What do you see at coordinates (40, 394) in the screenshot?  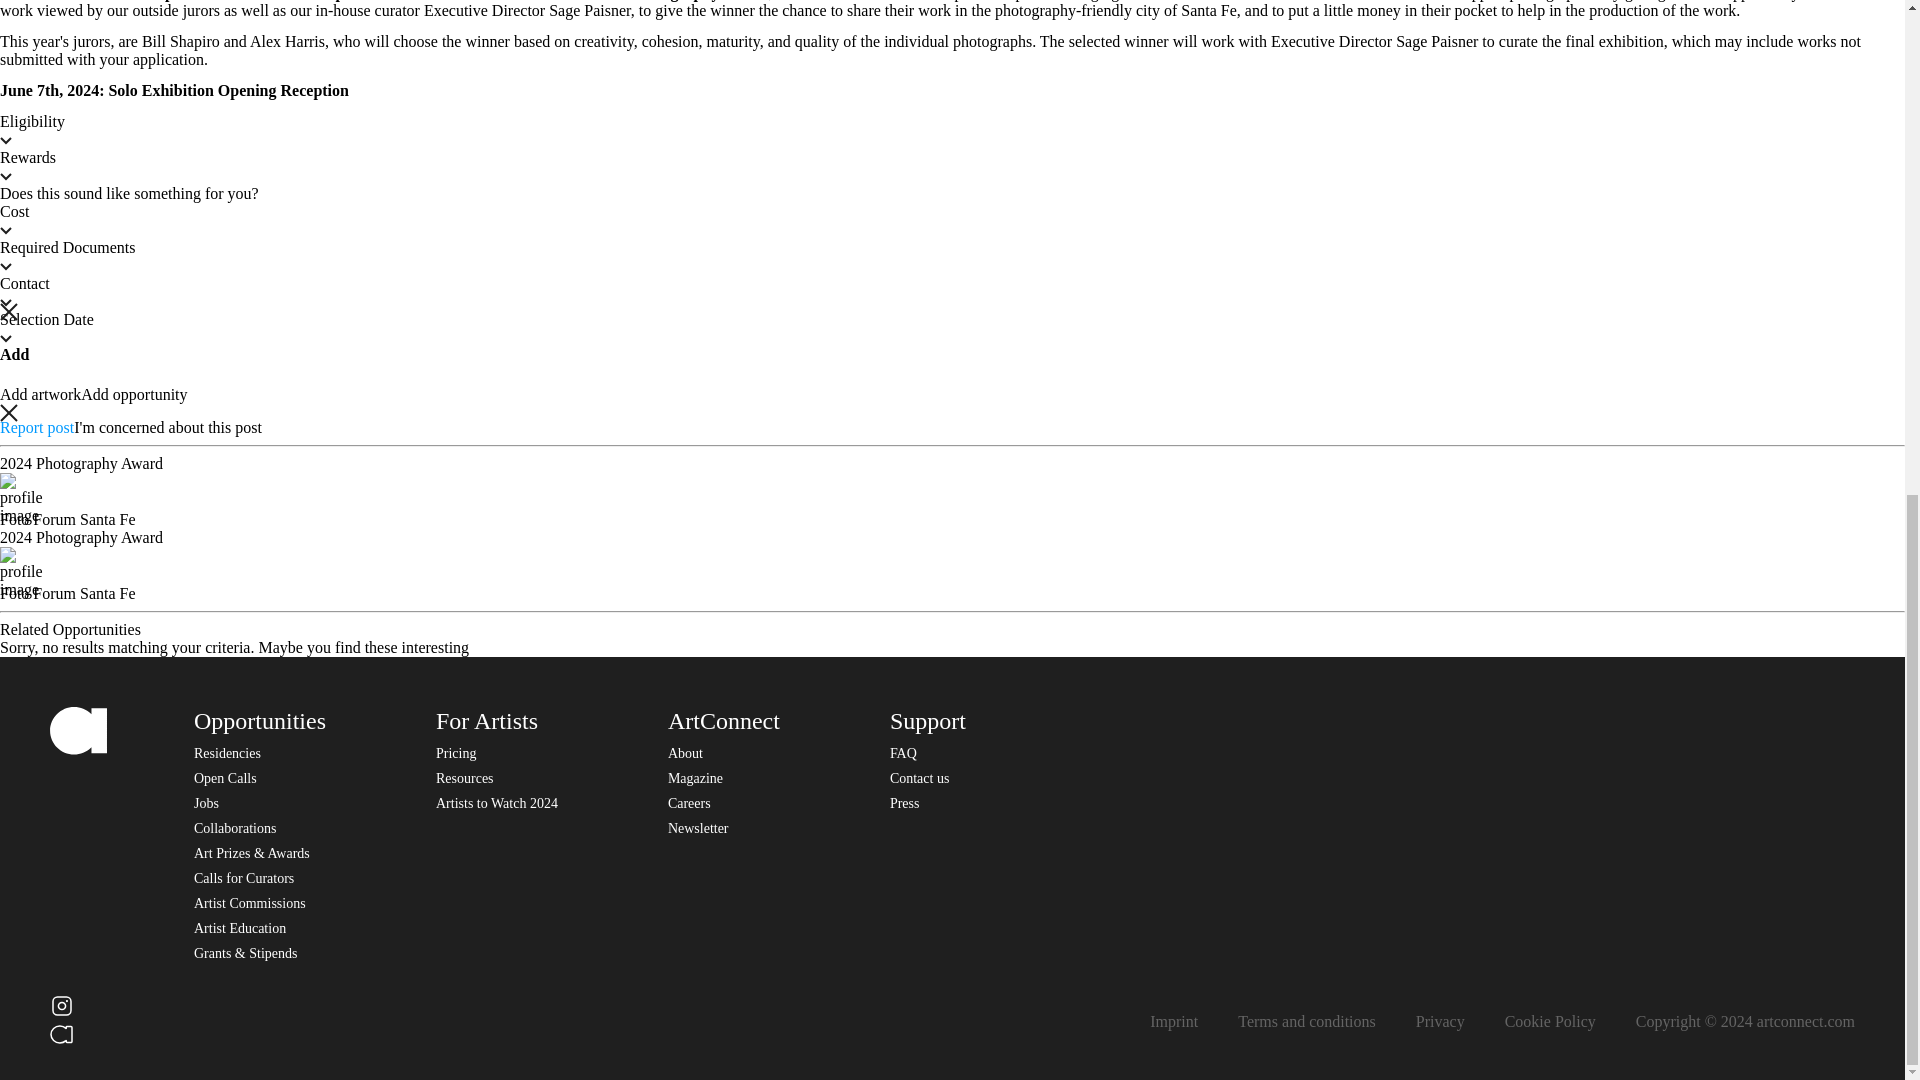 I see `Add artwork` at bounding box center [40, 394].